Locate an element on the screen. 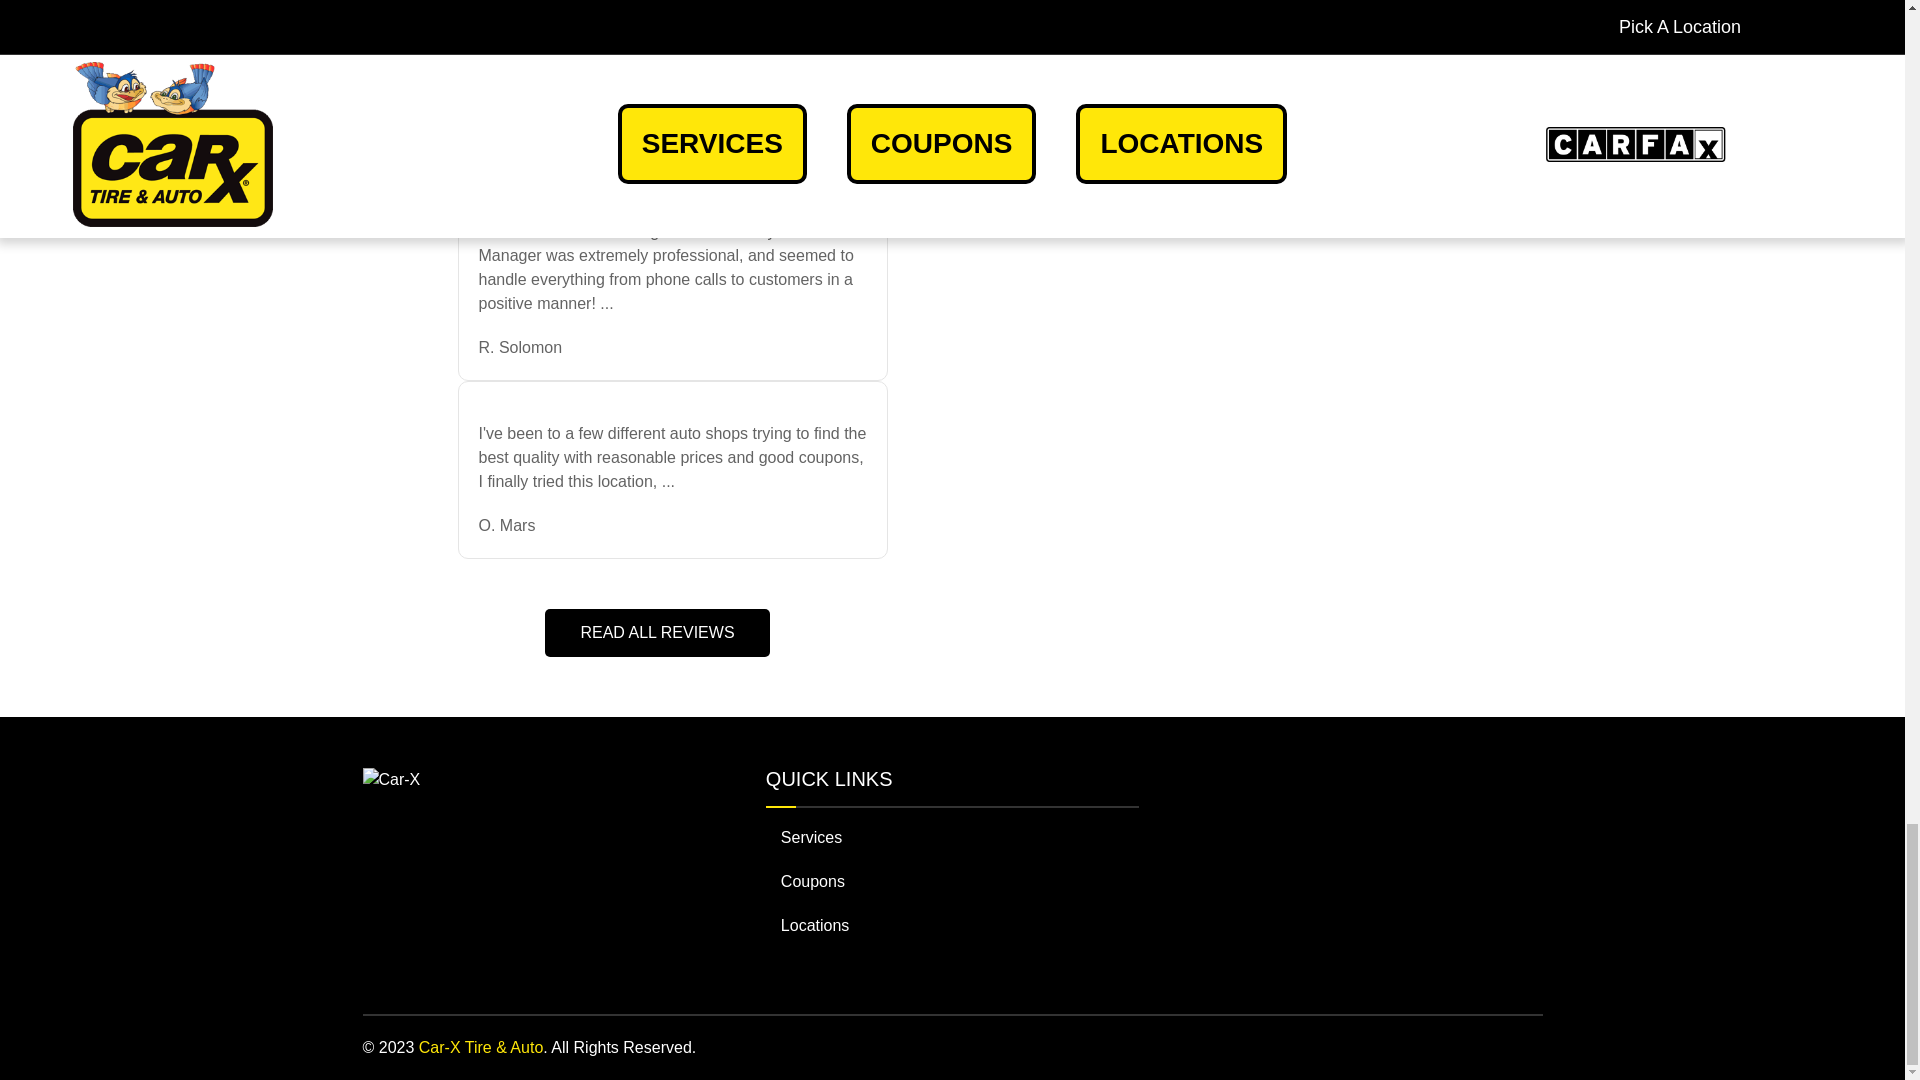  Locations is located at coordinates (952, 926).